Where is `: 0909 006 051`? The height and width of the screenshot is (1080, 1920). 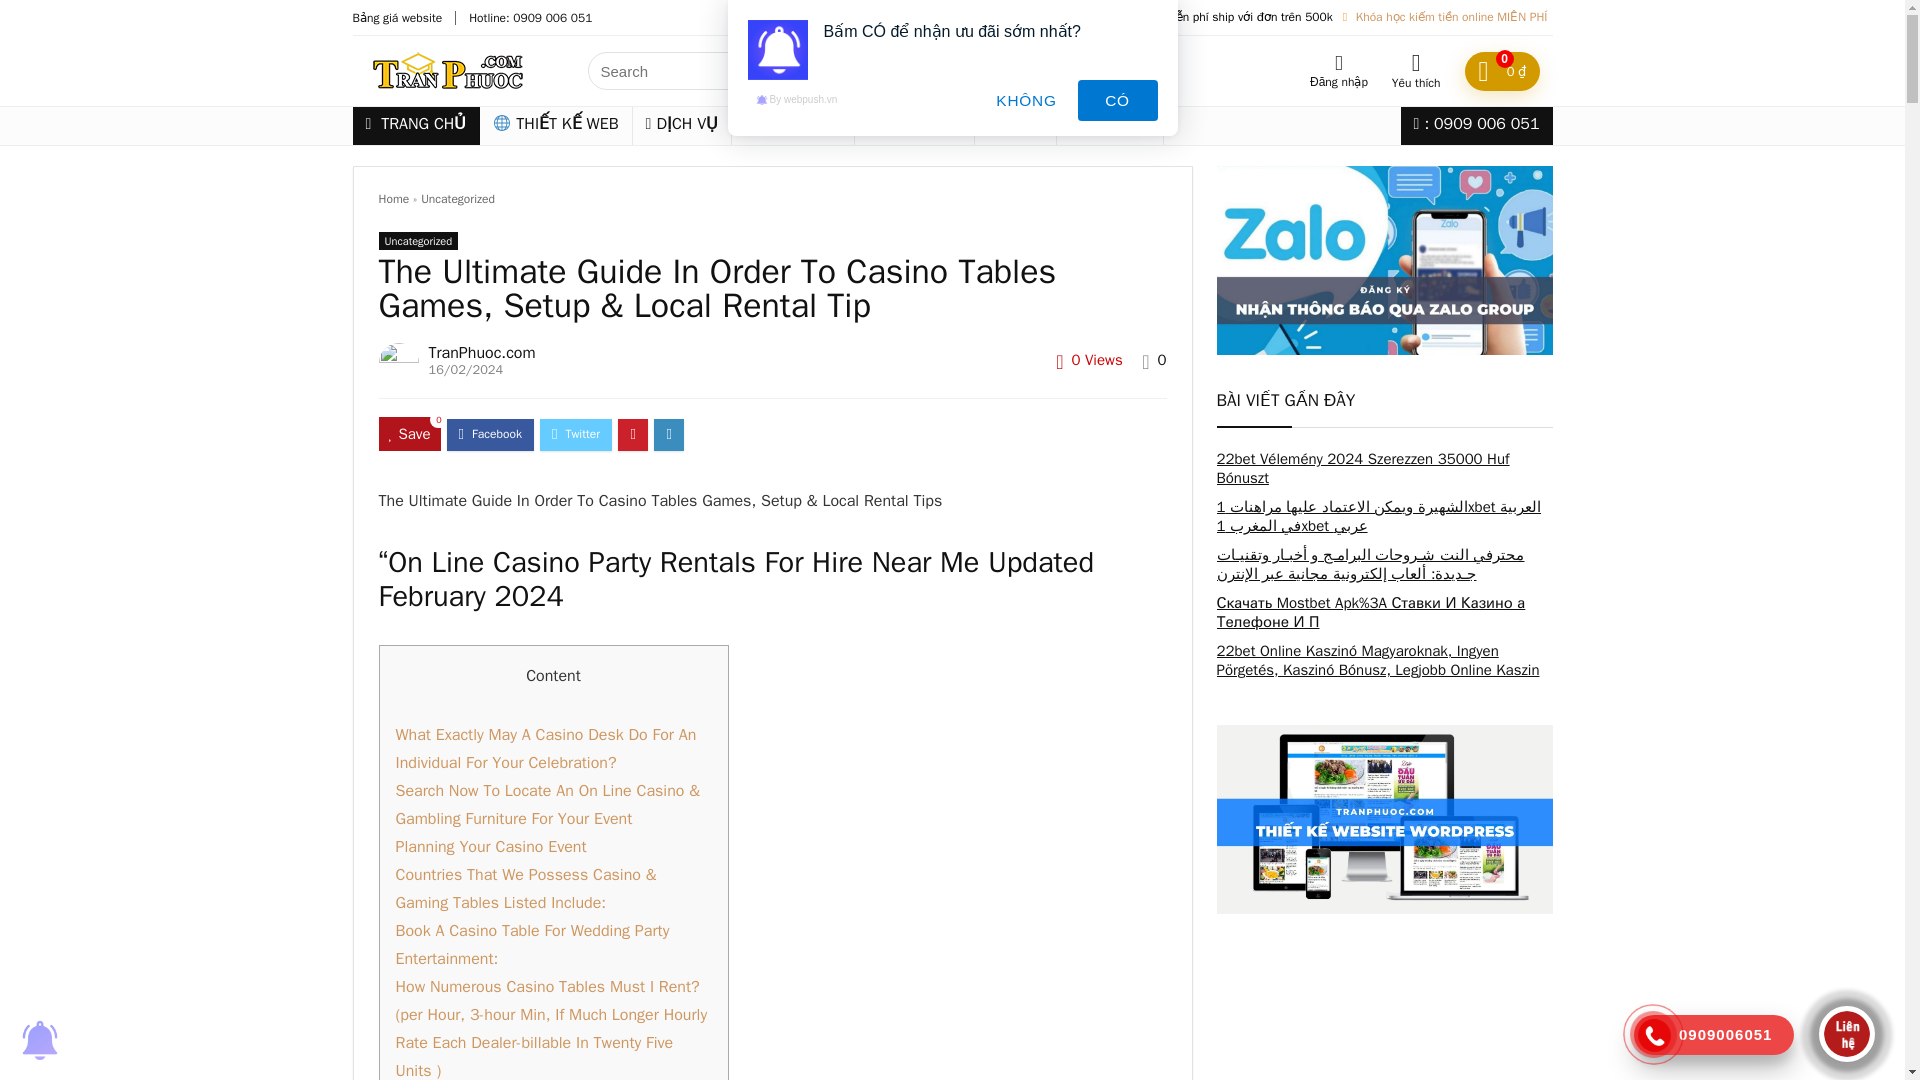
: 0909 006 051 is located at coordinates (1477, 125).